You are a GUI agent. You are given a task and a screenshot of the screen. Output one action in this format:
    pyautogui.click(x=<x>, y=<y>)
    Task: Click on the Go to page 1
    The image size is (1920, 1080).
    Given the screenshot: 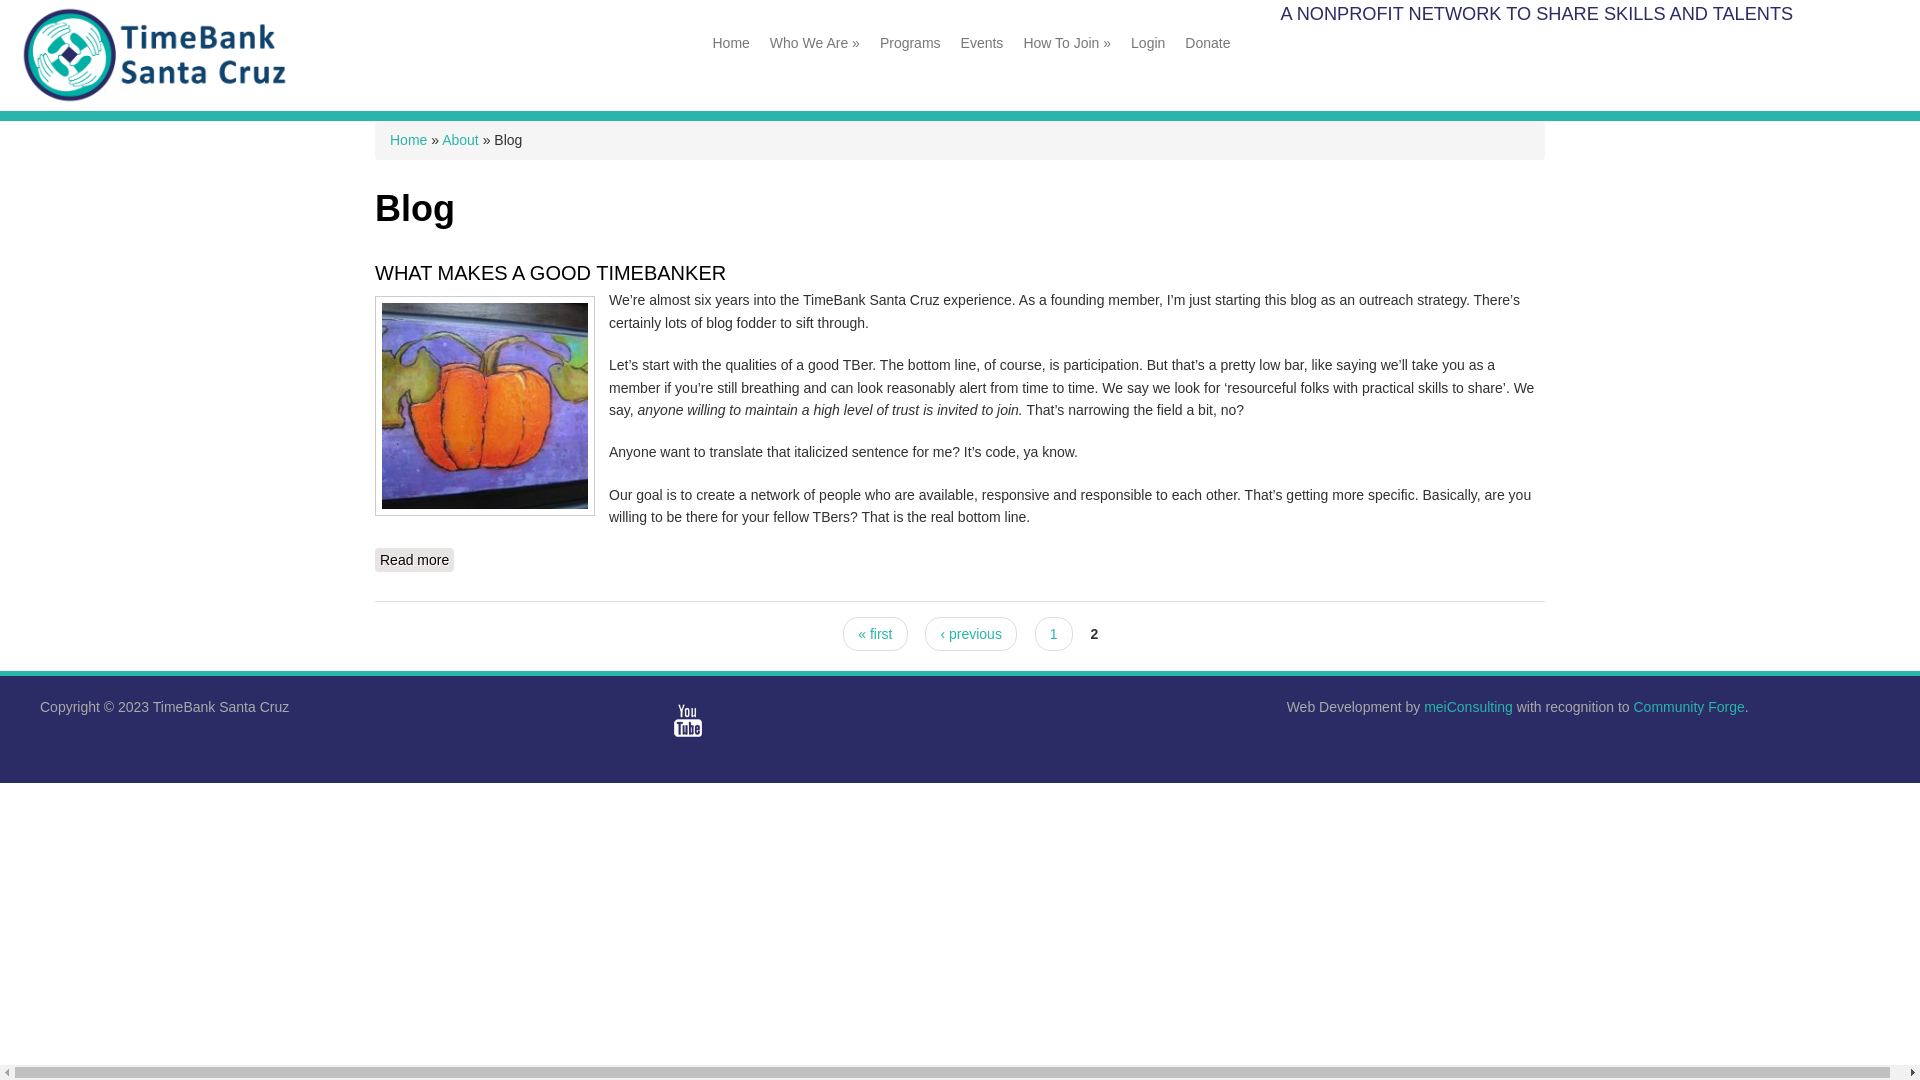 What is the action you would take?
    pyautogui.click(x=162, y=100)
    